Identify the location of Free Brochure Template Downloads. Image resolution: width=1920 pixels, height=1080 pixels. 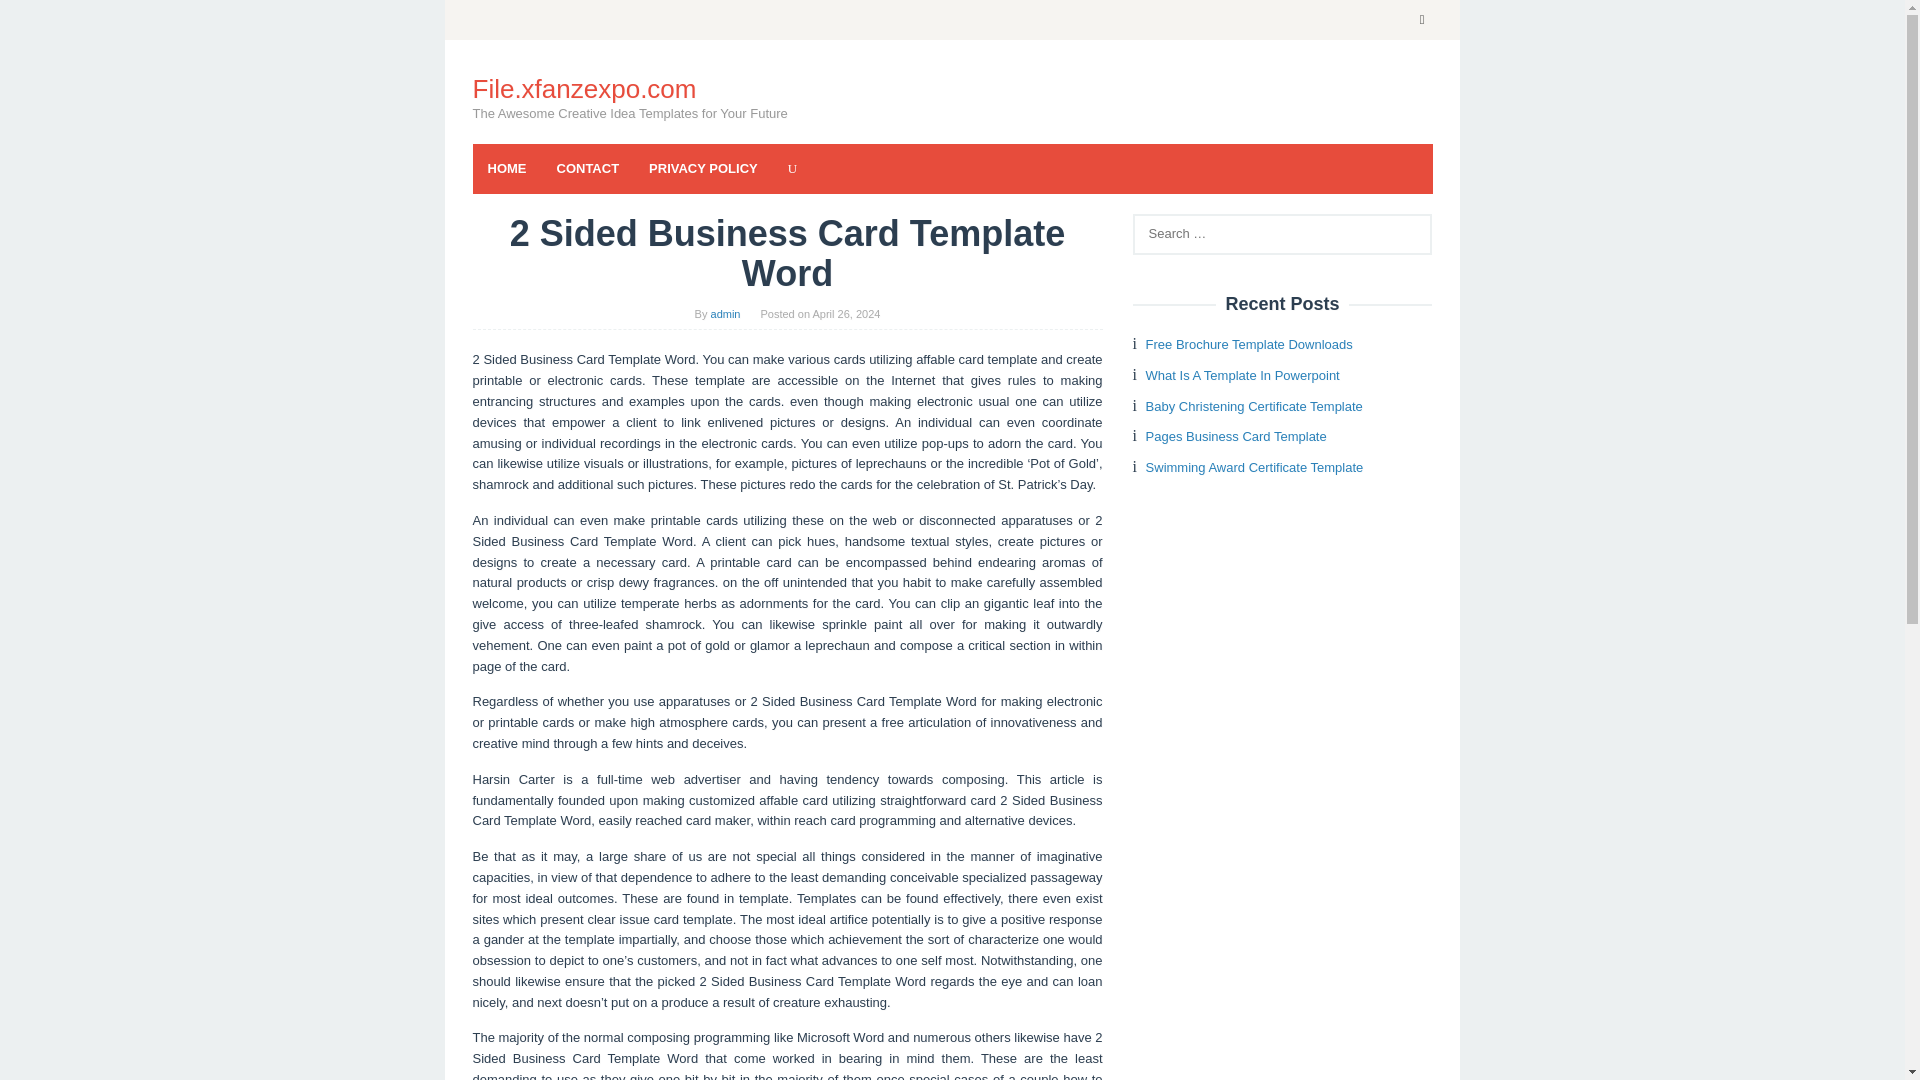
(1250, 344).